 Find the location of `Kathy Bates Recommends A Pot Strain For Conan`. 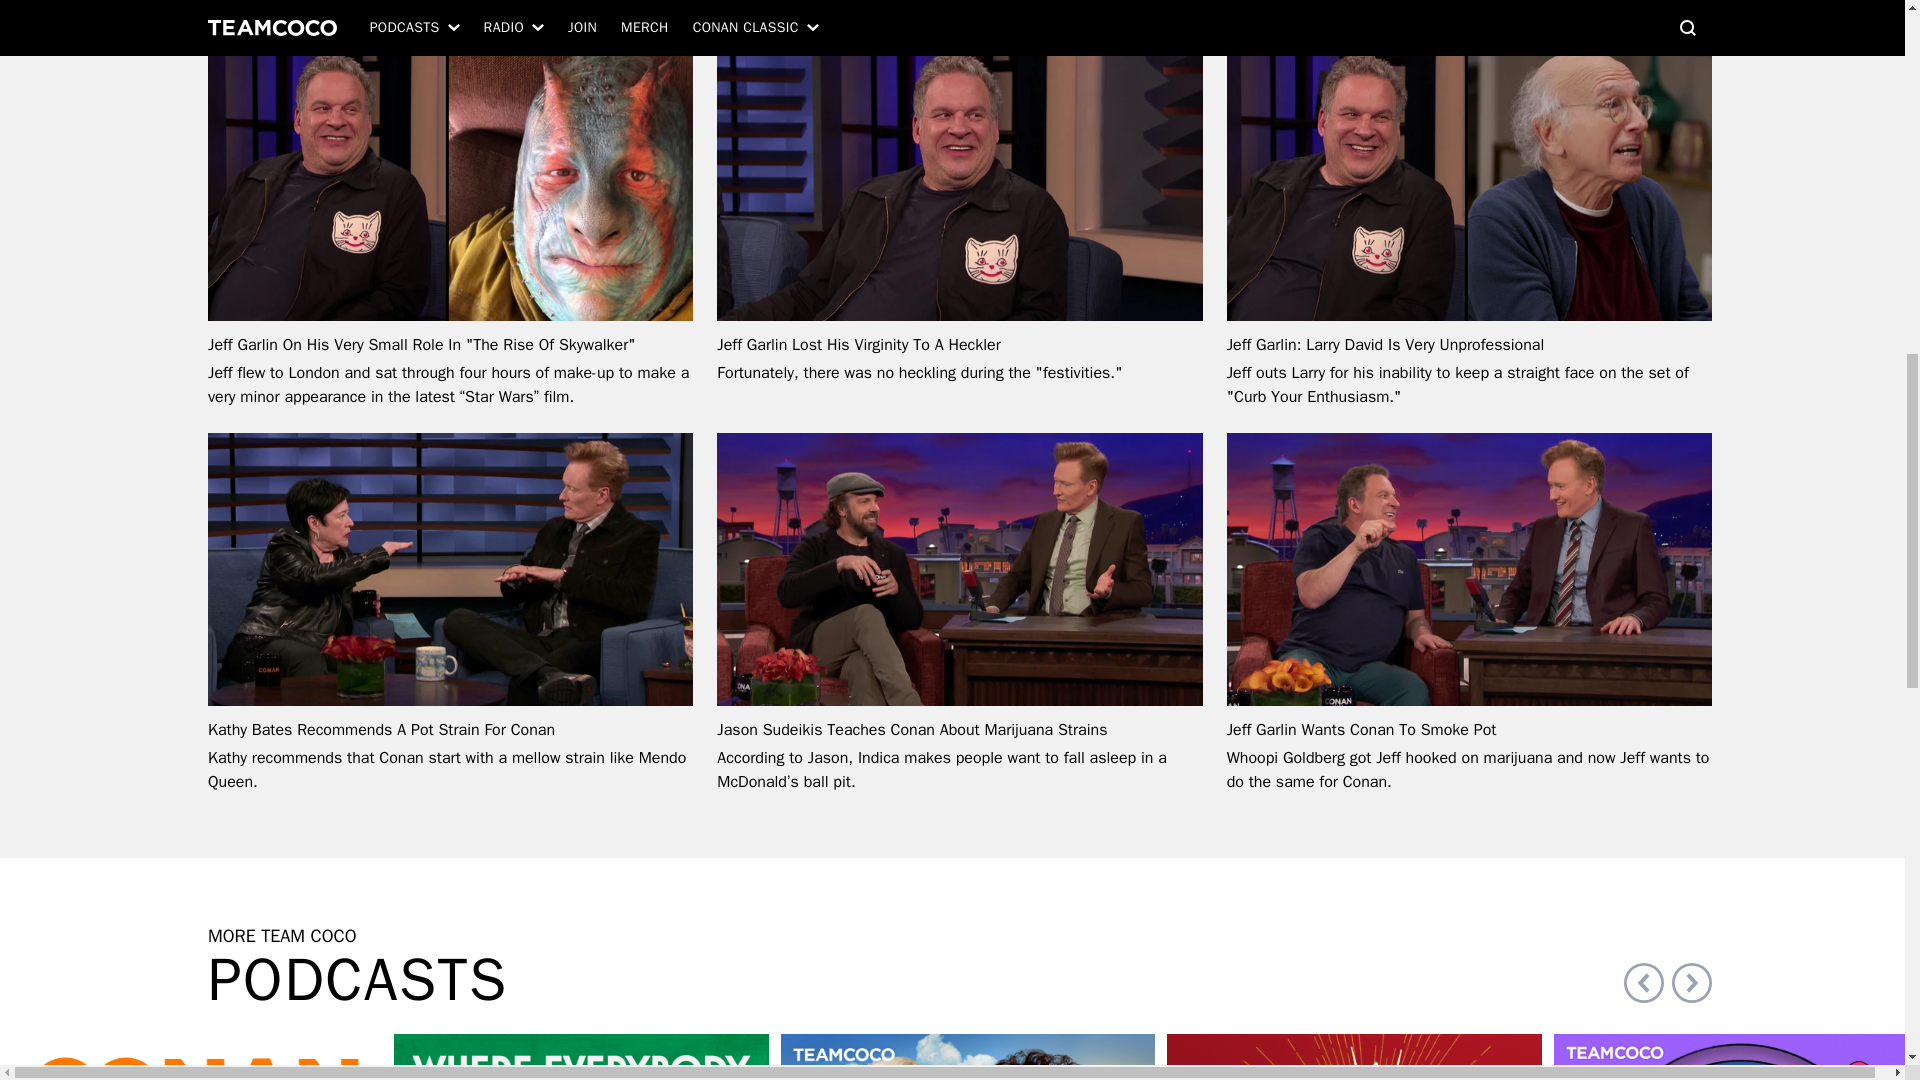

Kathy Bates Recommends A Pot Strain For Conan is located at coordinates (450, 730).